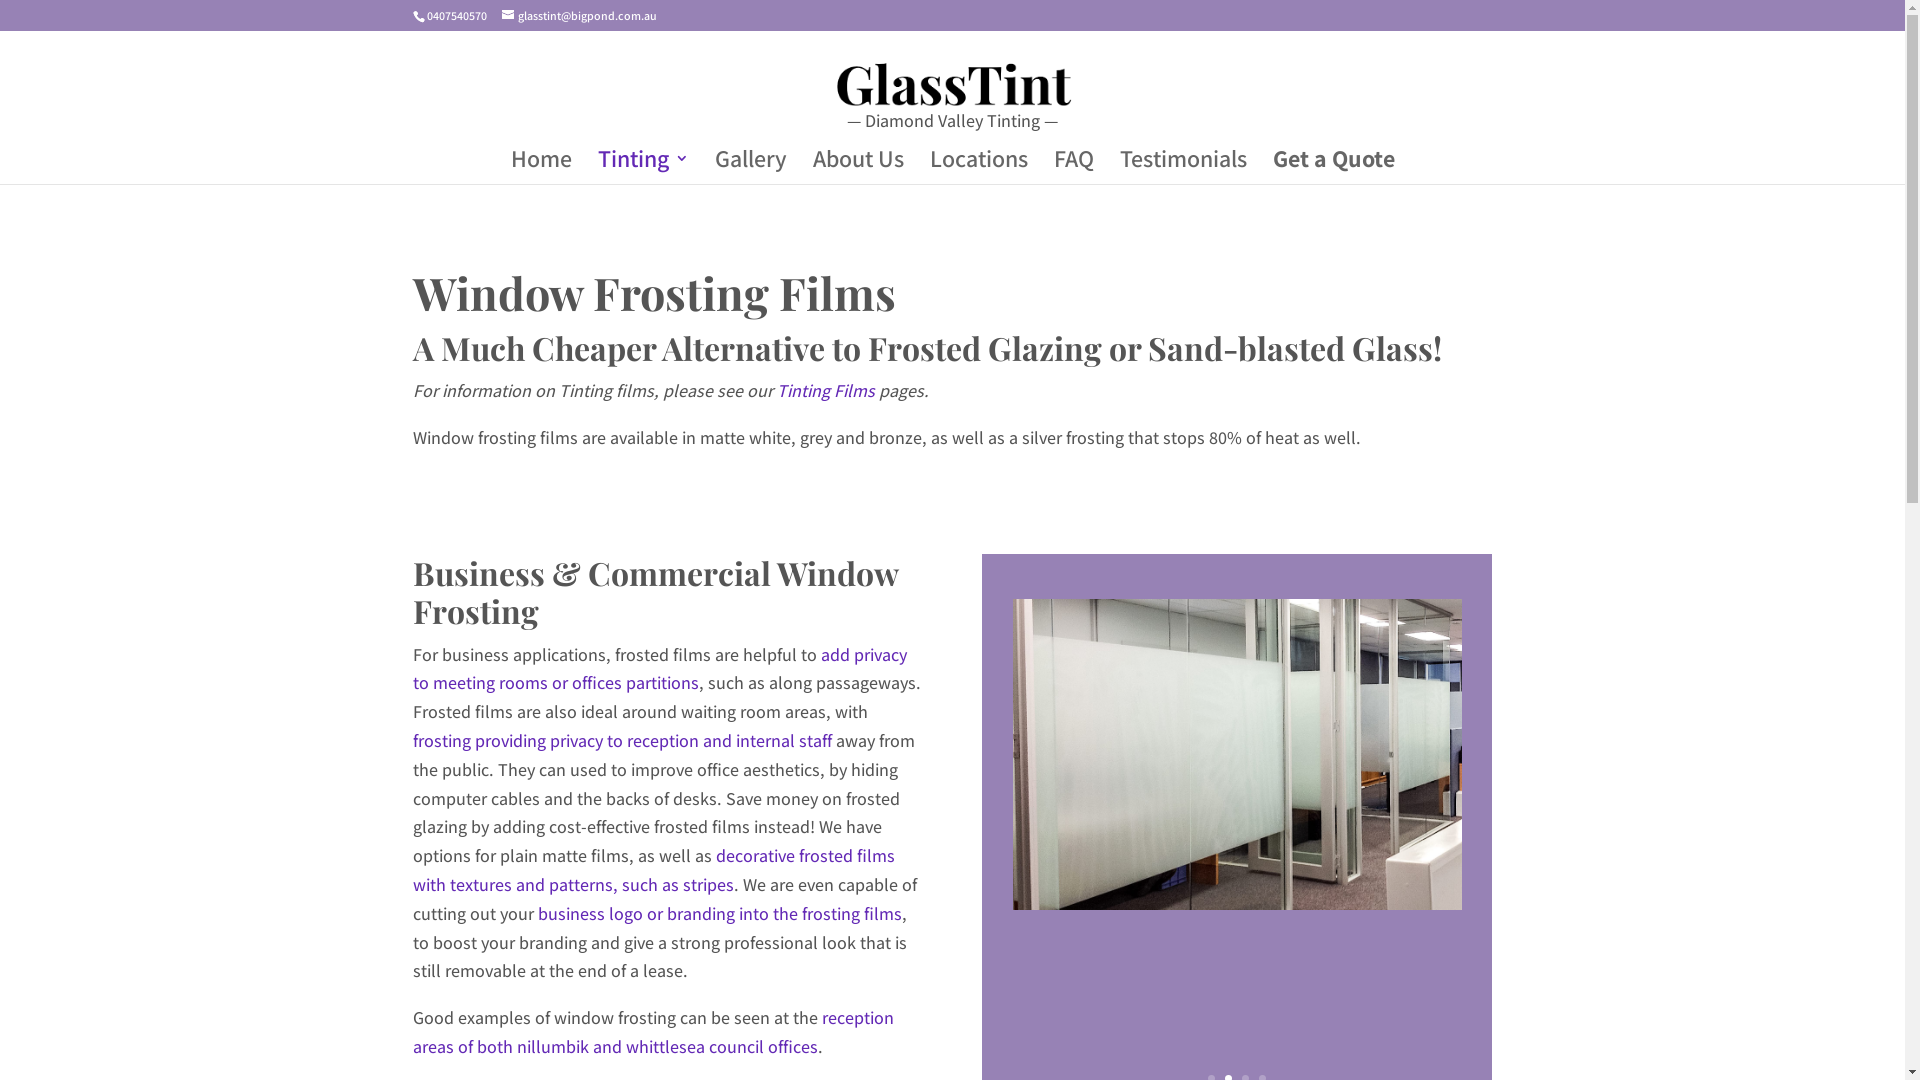  Describe the element at coordinates (1074, 168) in the screenshot. I see `FAQ` at that location.